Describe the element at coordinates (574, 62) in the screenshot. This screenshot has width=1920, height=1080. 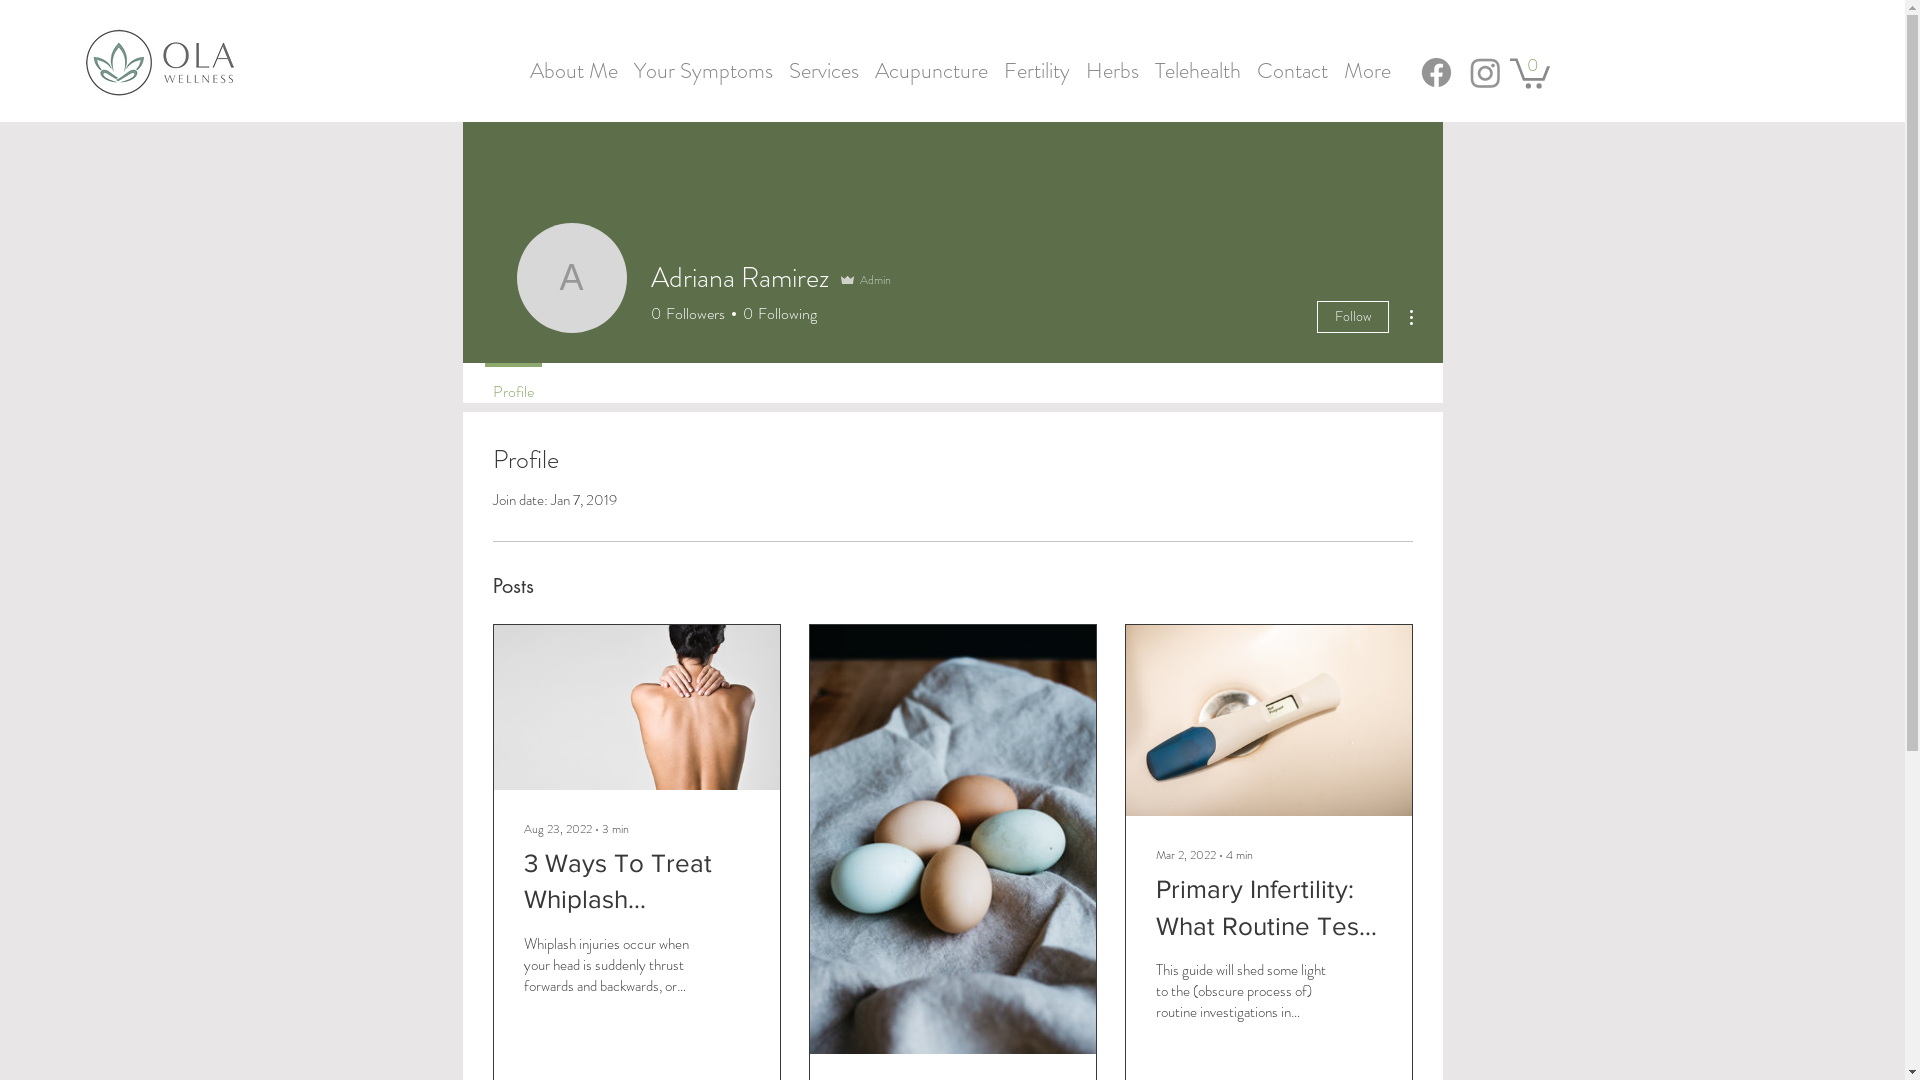
I see `About Me` at that location.